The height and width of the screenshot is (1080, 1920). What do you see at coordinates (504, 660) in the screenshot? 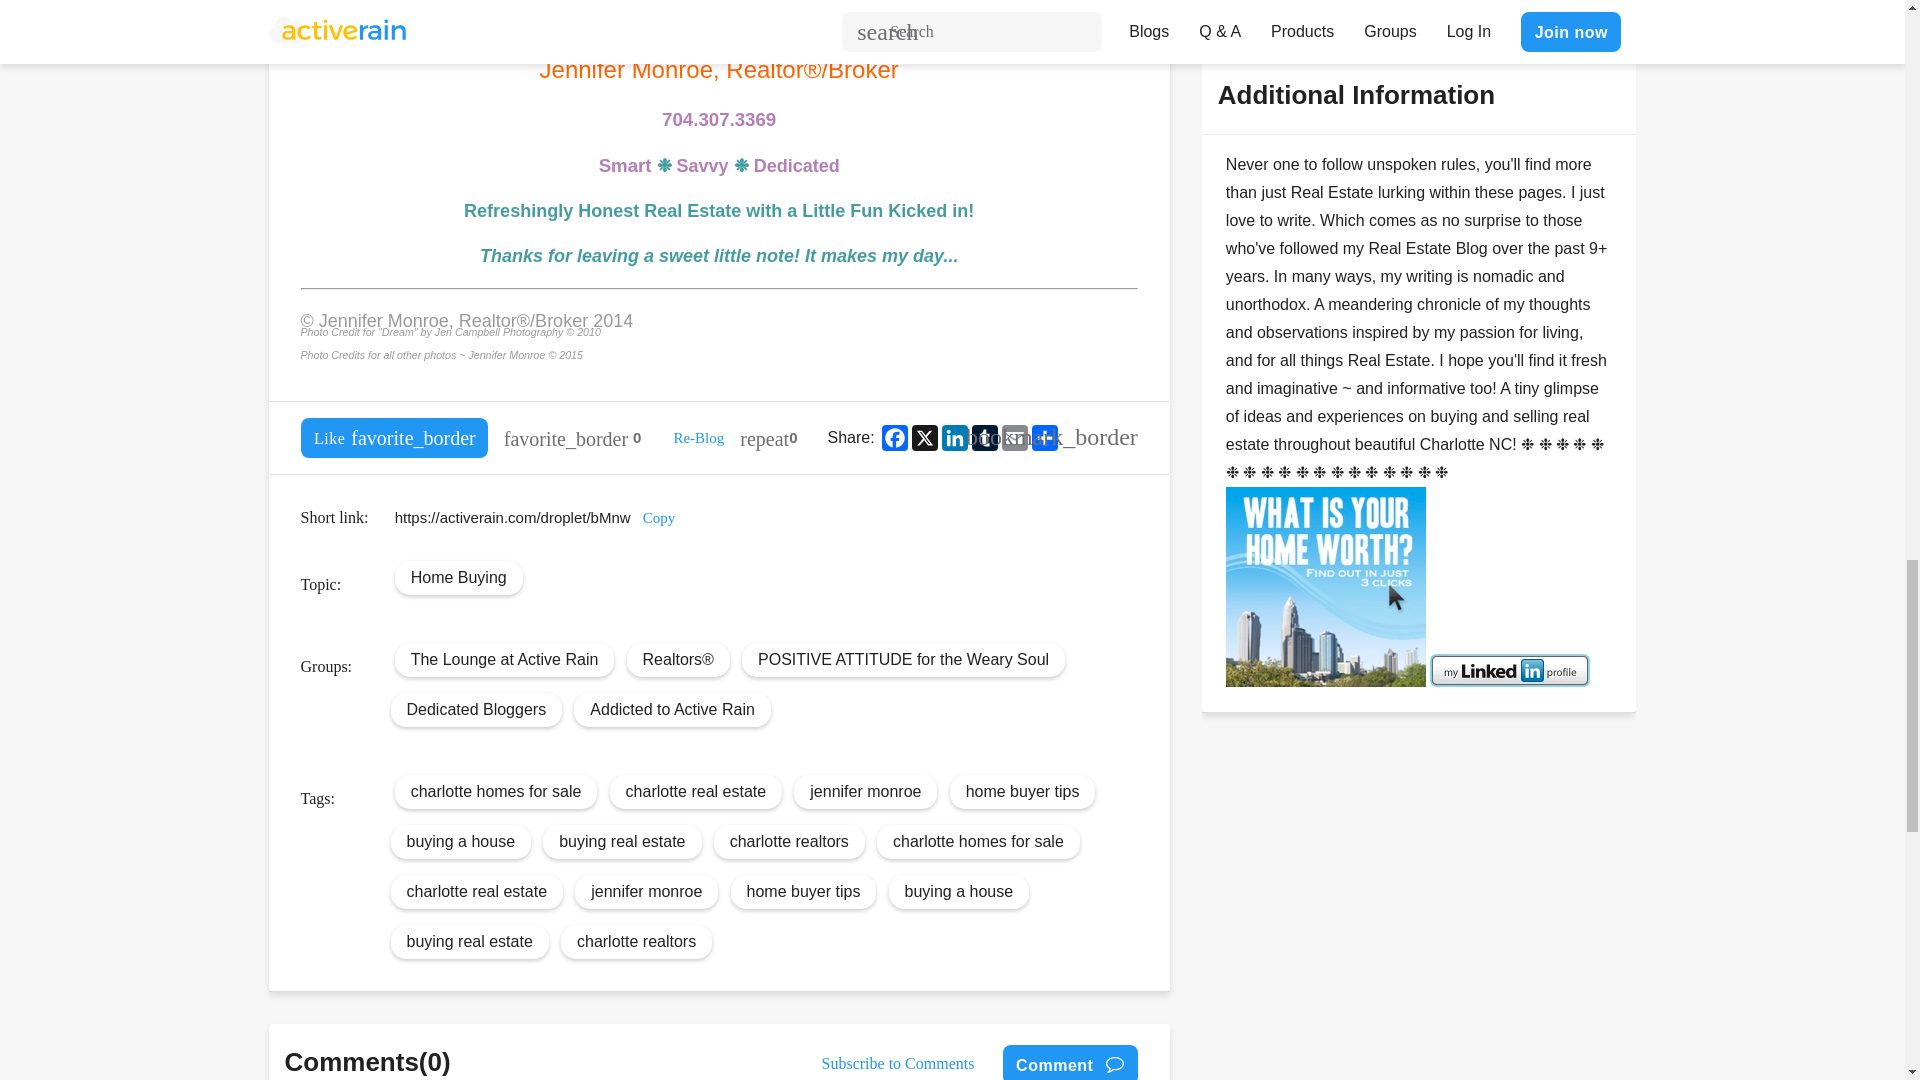
I see `The Lounge at Active Rain` at bounding box center [504, 660].